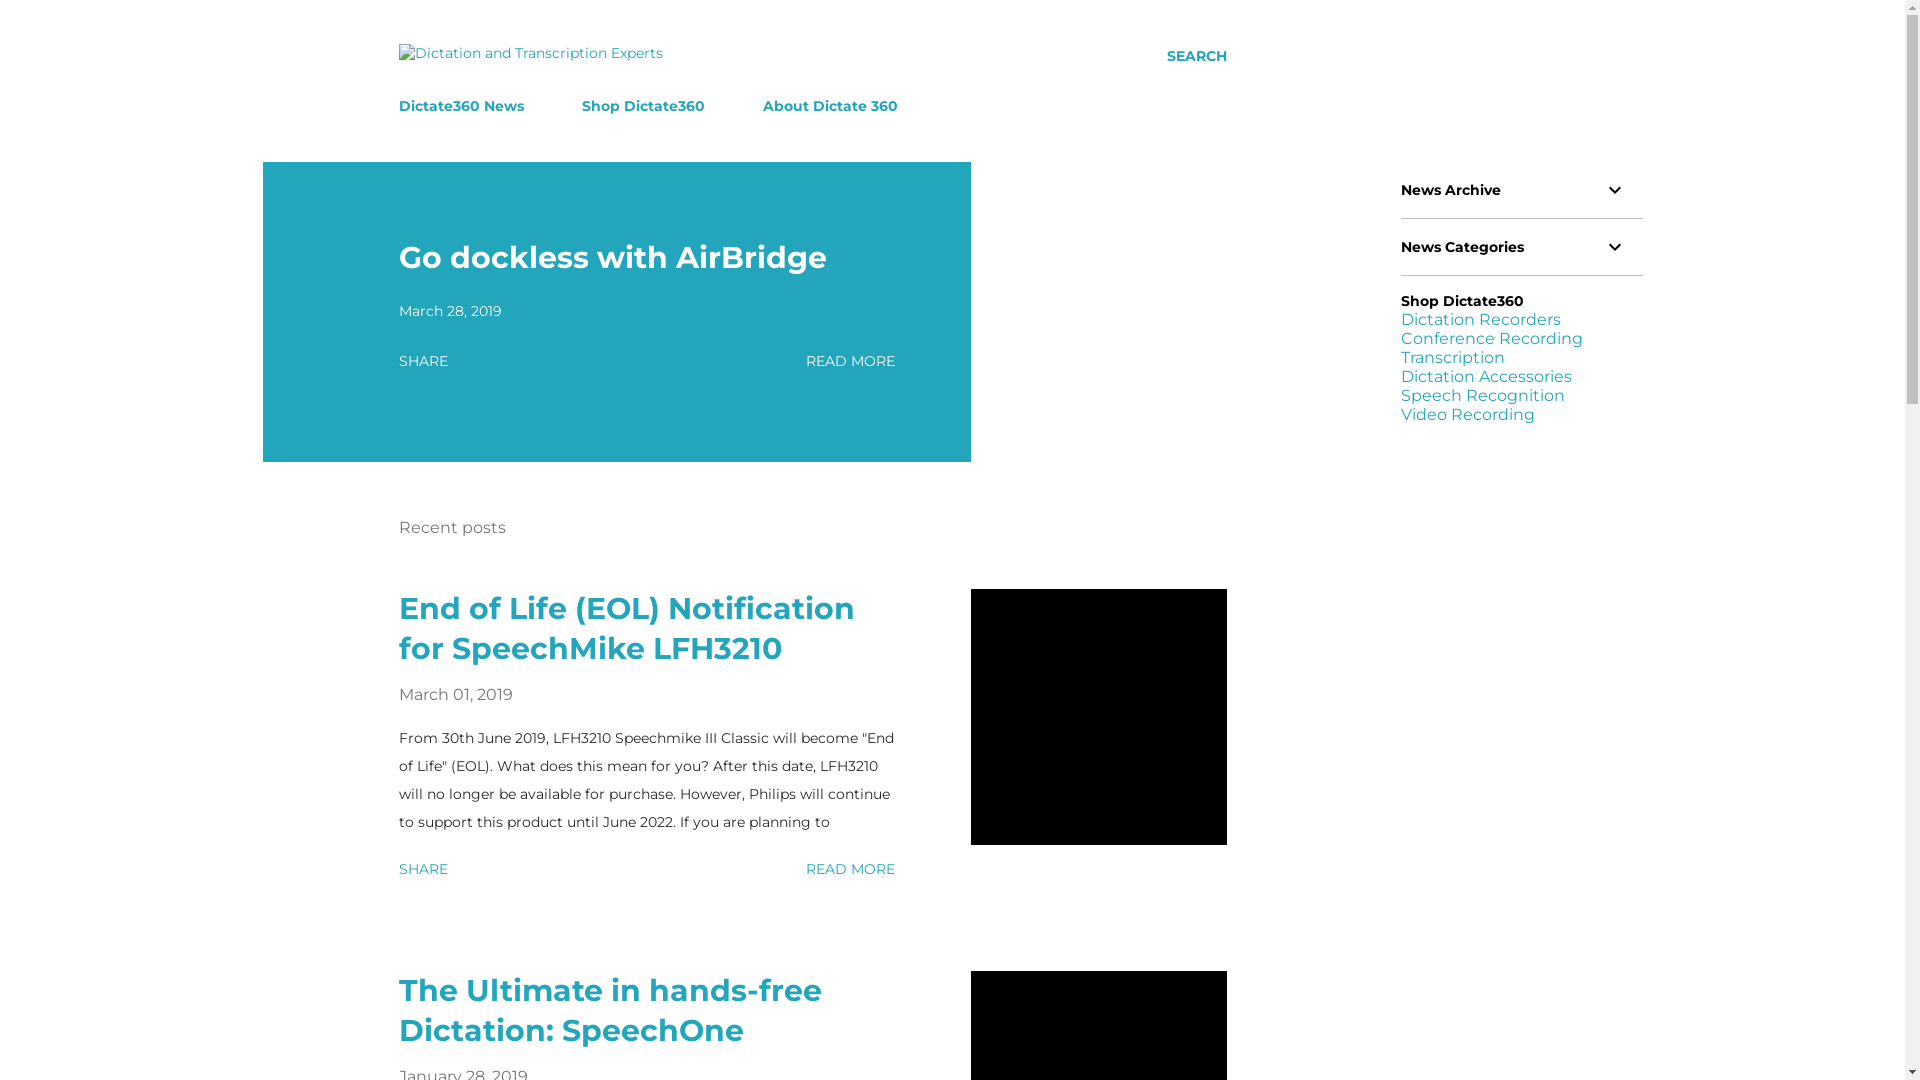  Describe the element at coordinates (455, 694) in the screenshot. I see `March 01, 2019` at that location.